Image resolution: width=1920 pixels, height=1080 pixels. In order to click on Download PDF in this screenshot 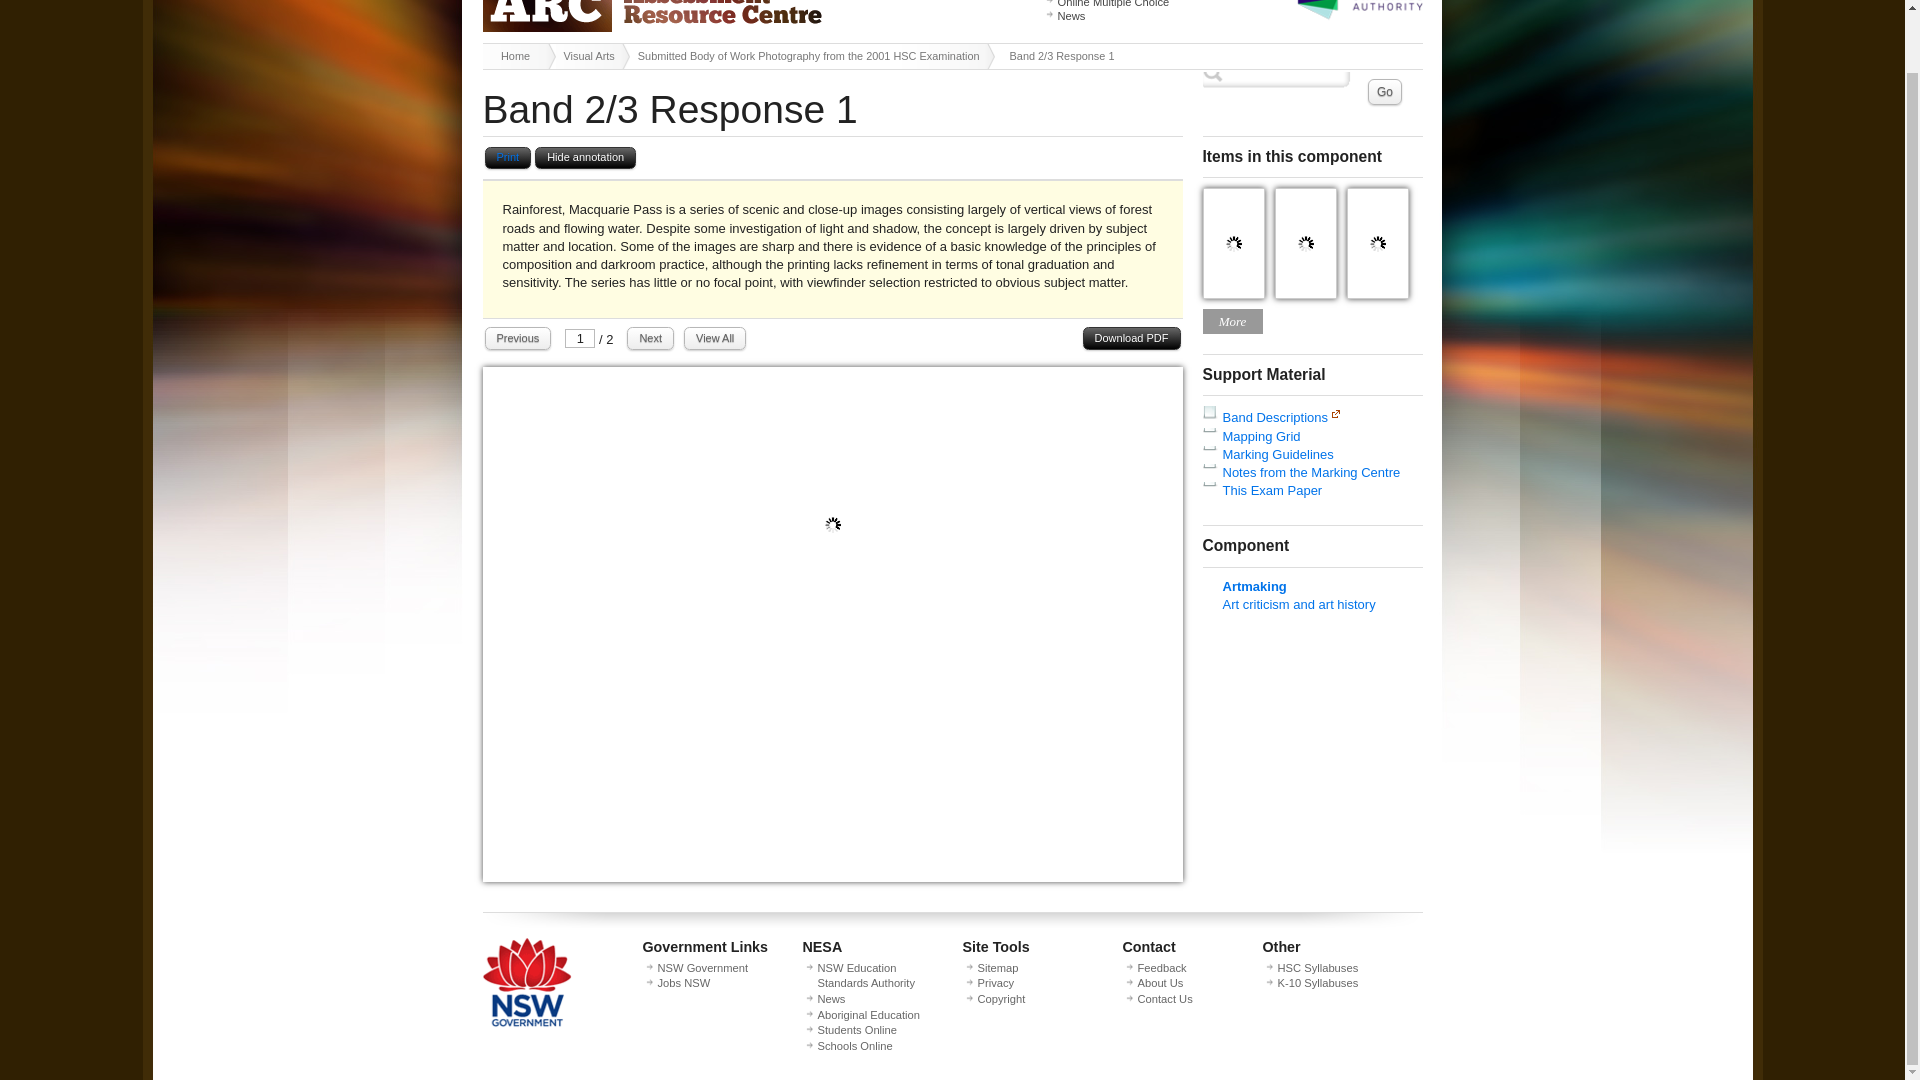, I will do `click(1131, 338)`.